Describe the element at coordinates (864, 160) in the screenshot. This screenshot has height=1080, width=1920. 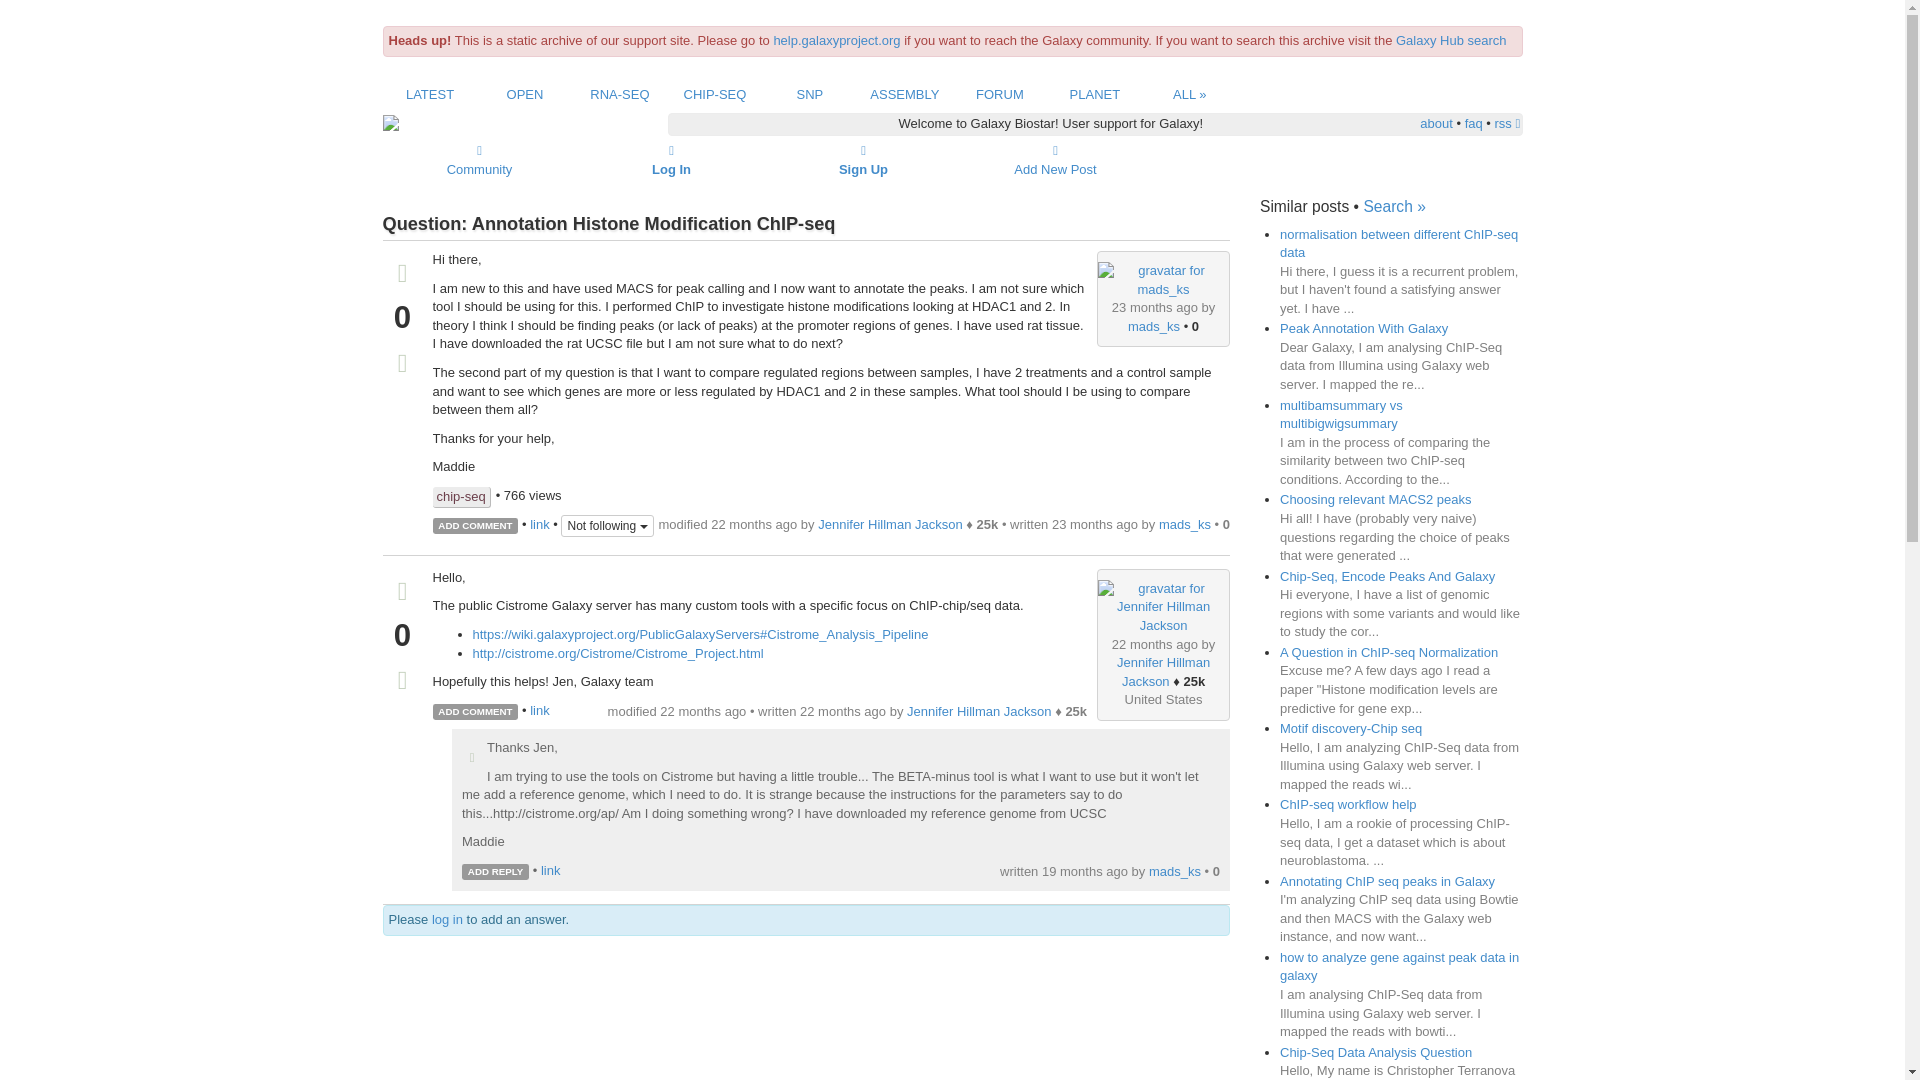
I see `Sign Up` at that location.